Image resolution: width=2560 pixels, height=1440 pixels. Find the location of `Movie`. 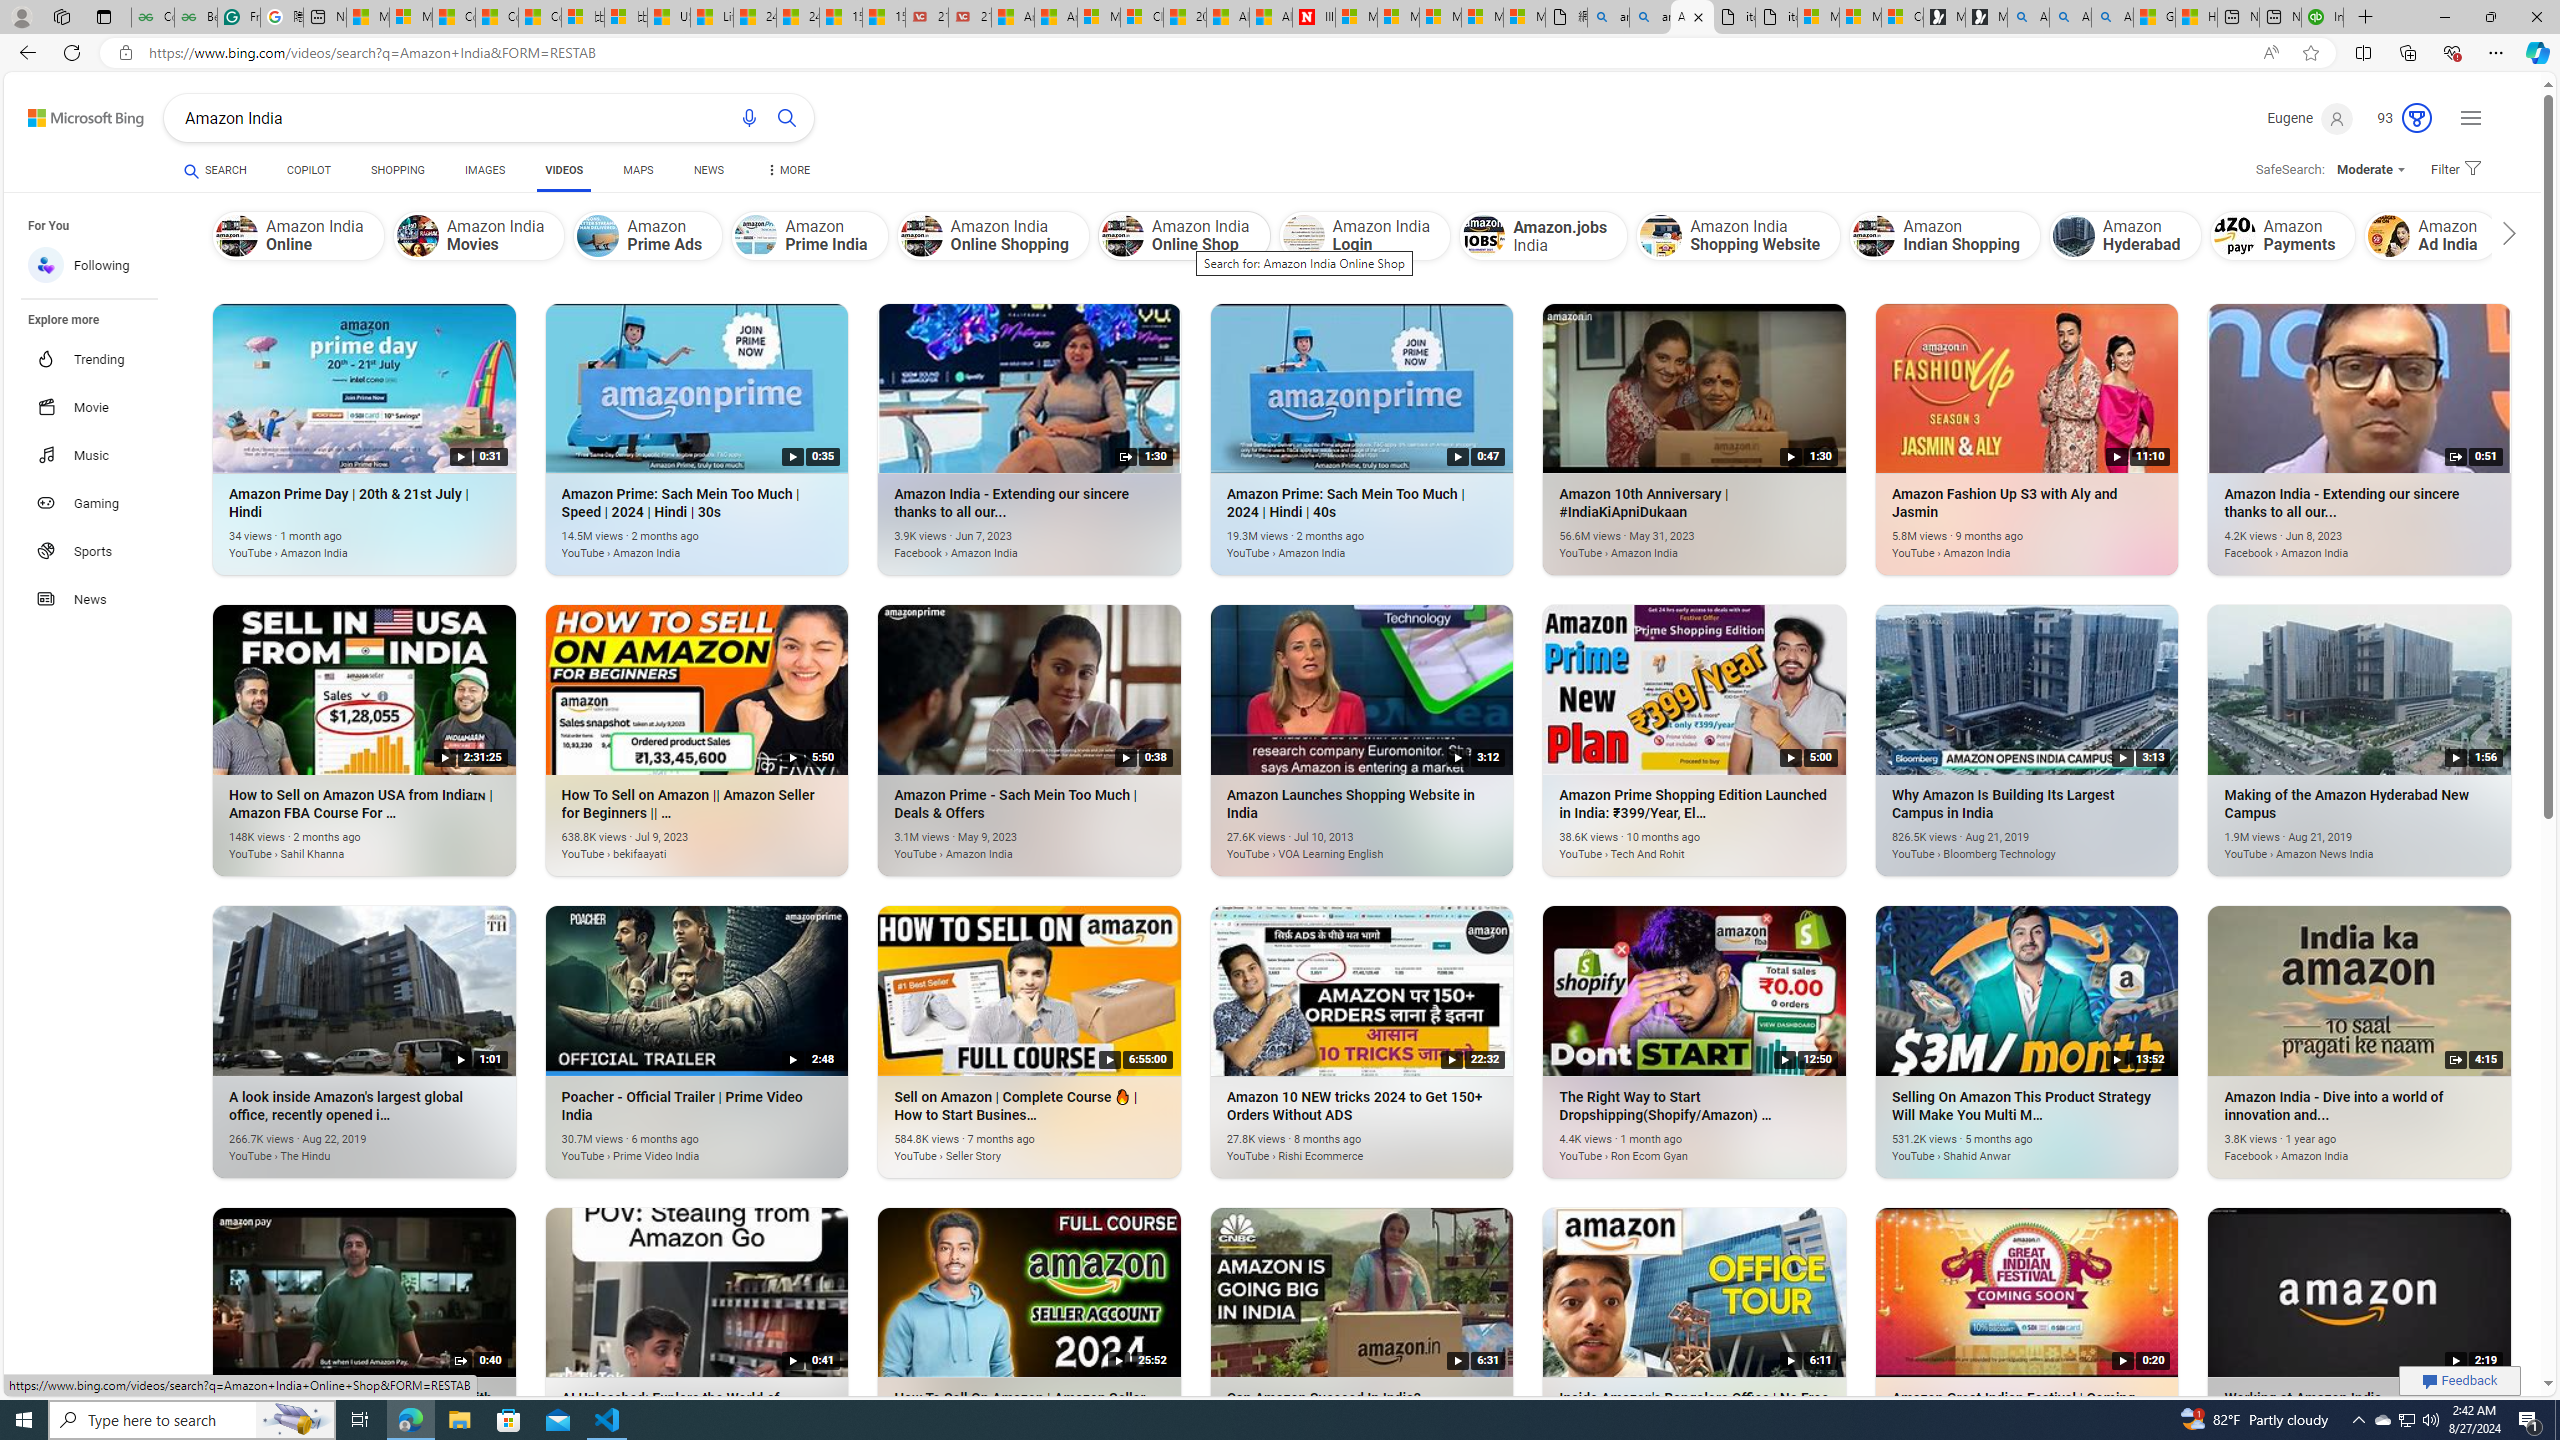

Movie is located at coordinates (100, 406).